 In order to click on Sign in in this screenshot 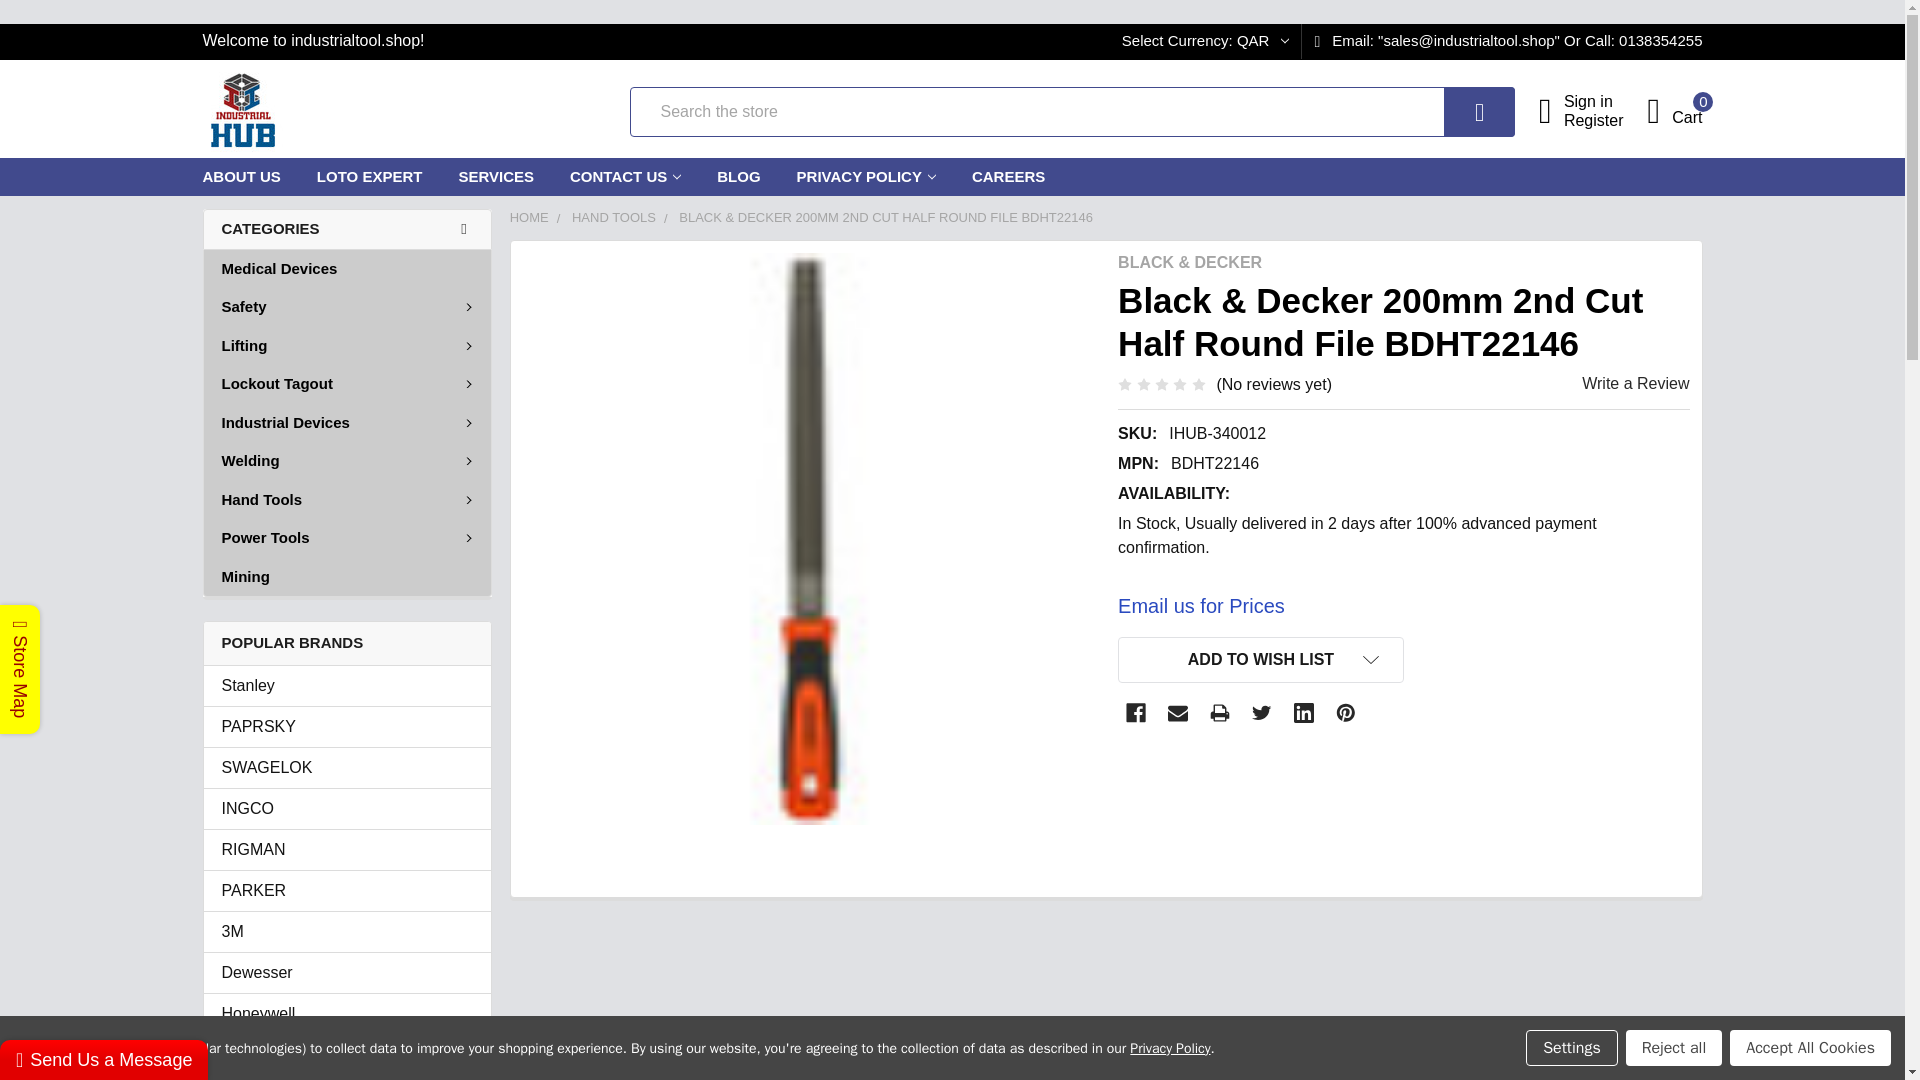, I will do `click(1606, 102)`.